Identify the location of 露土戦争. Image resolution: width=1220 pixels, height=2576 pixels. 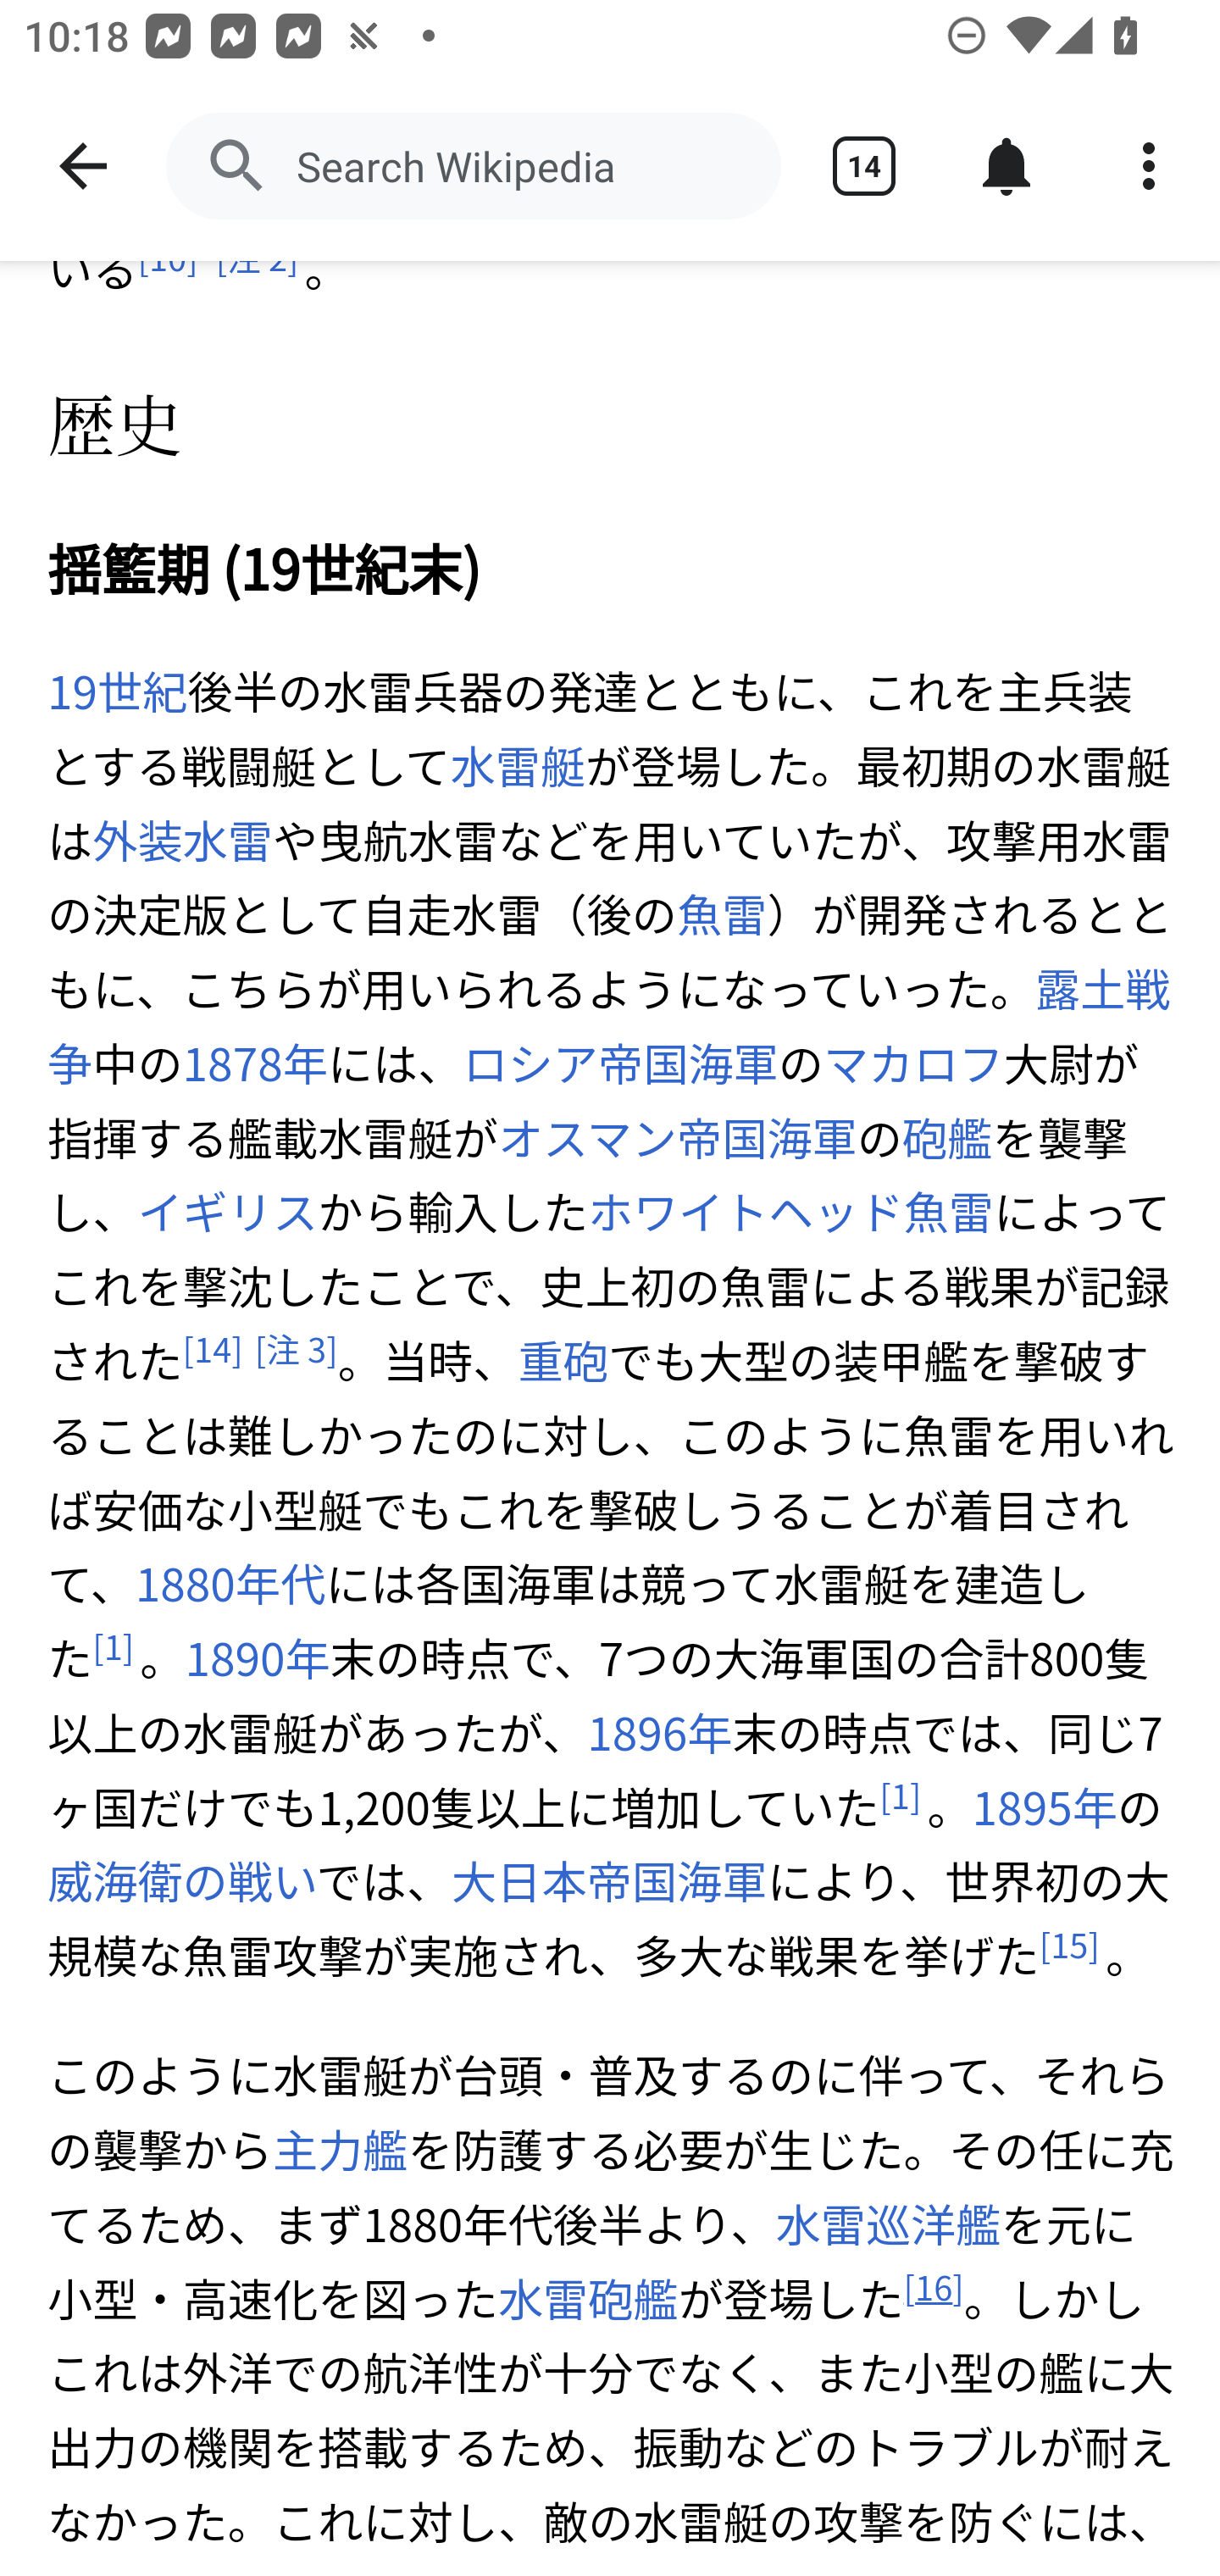
(609, 1026).